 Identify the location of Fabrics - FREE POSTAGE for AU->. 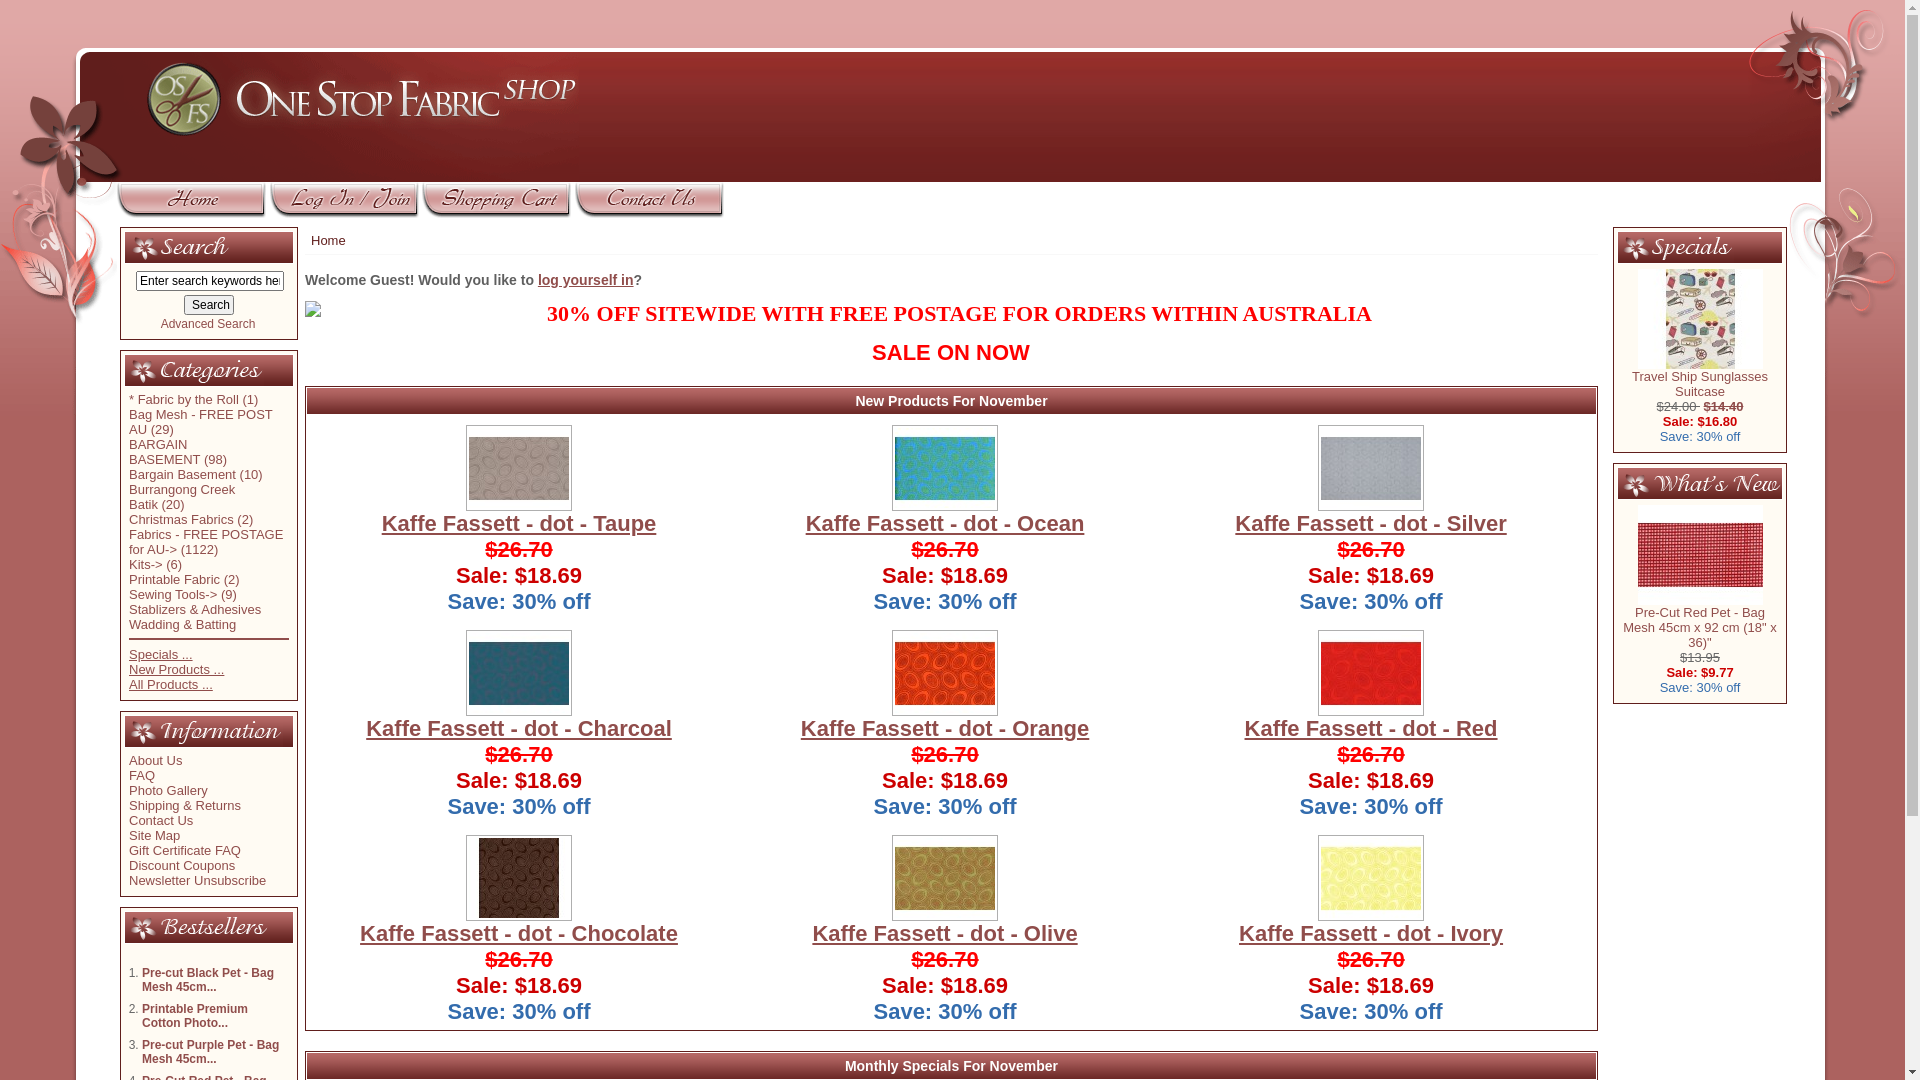
(206, 542).